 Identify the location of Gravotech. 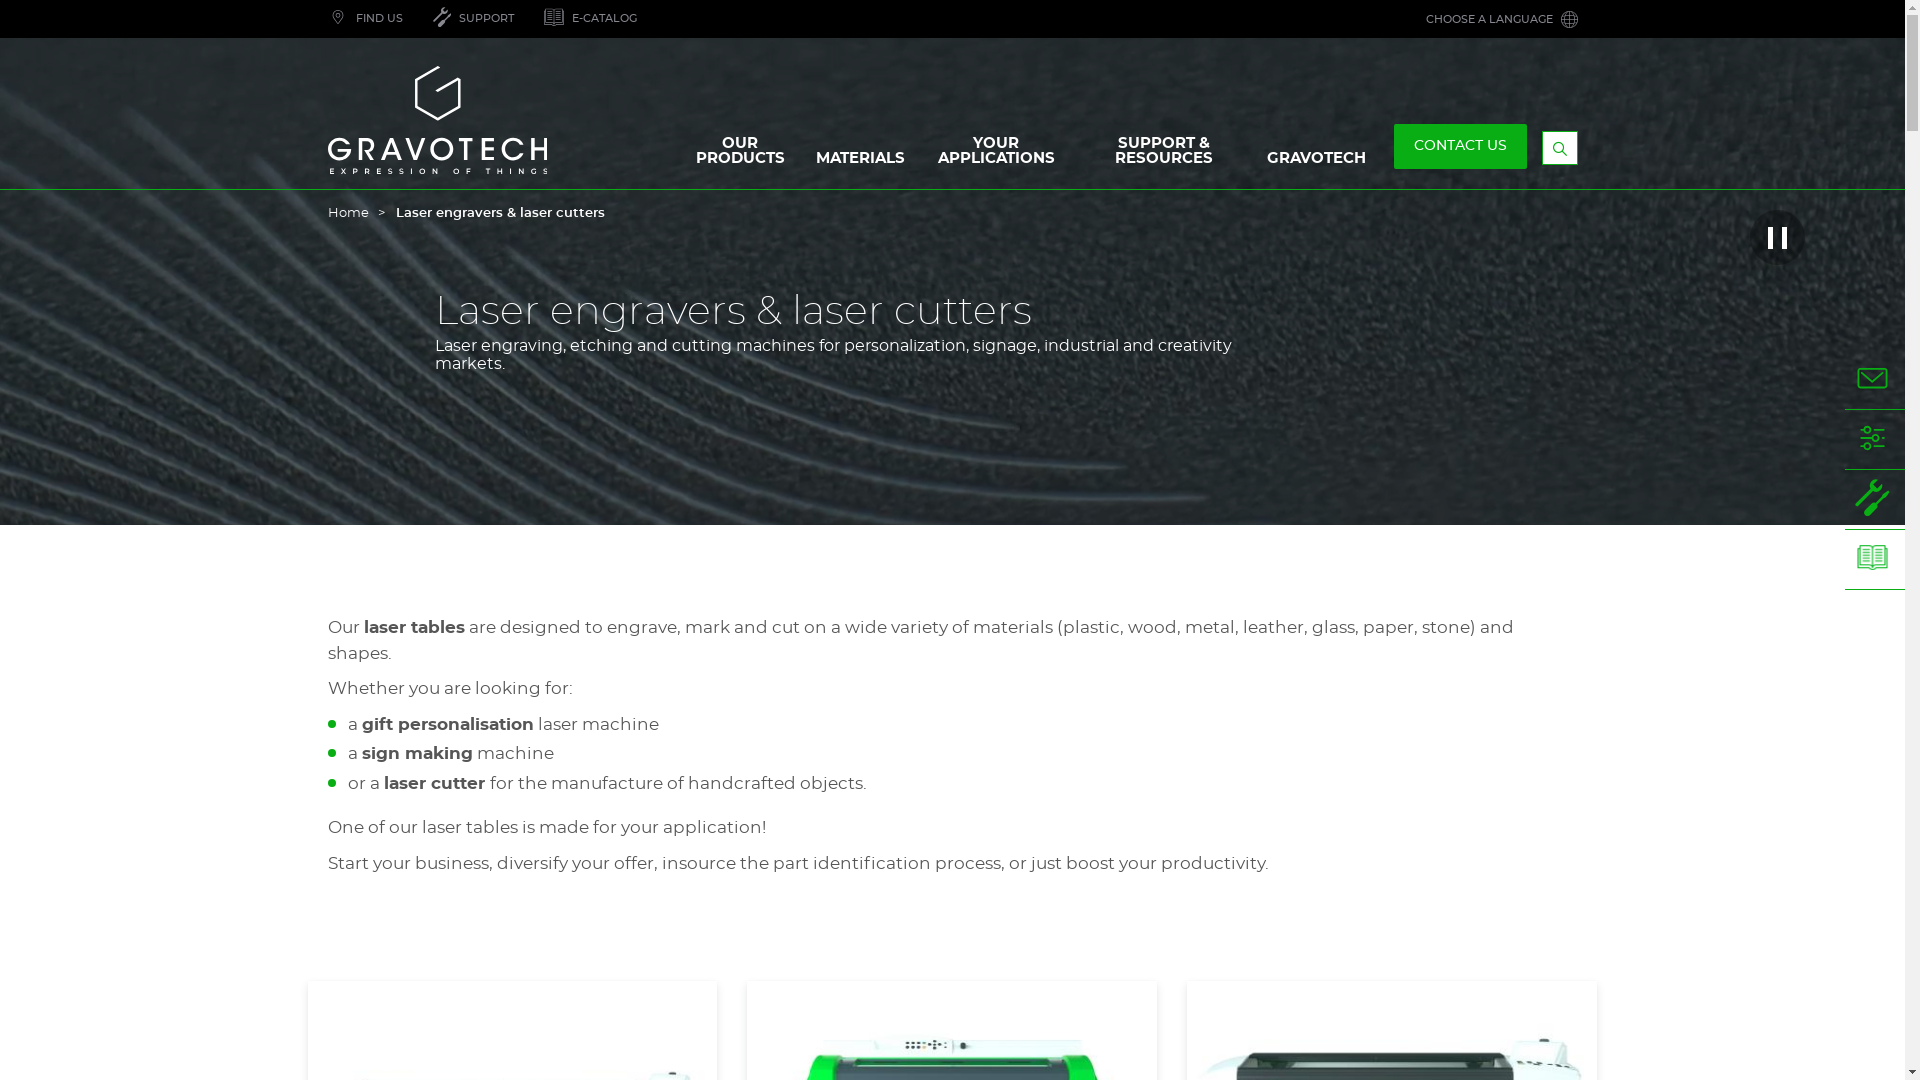
(453, 120).